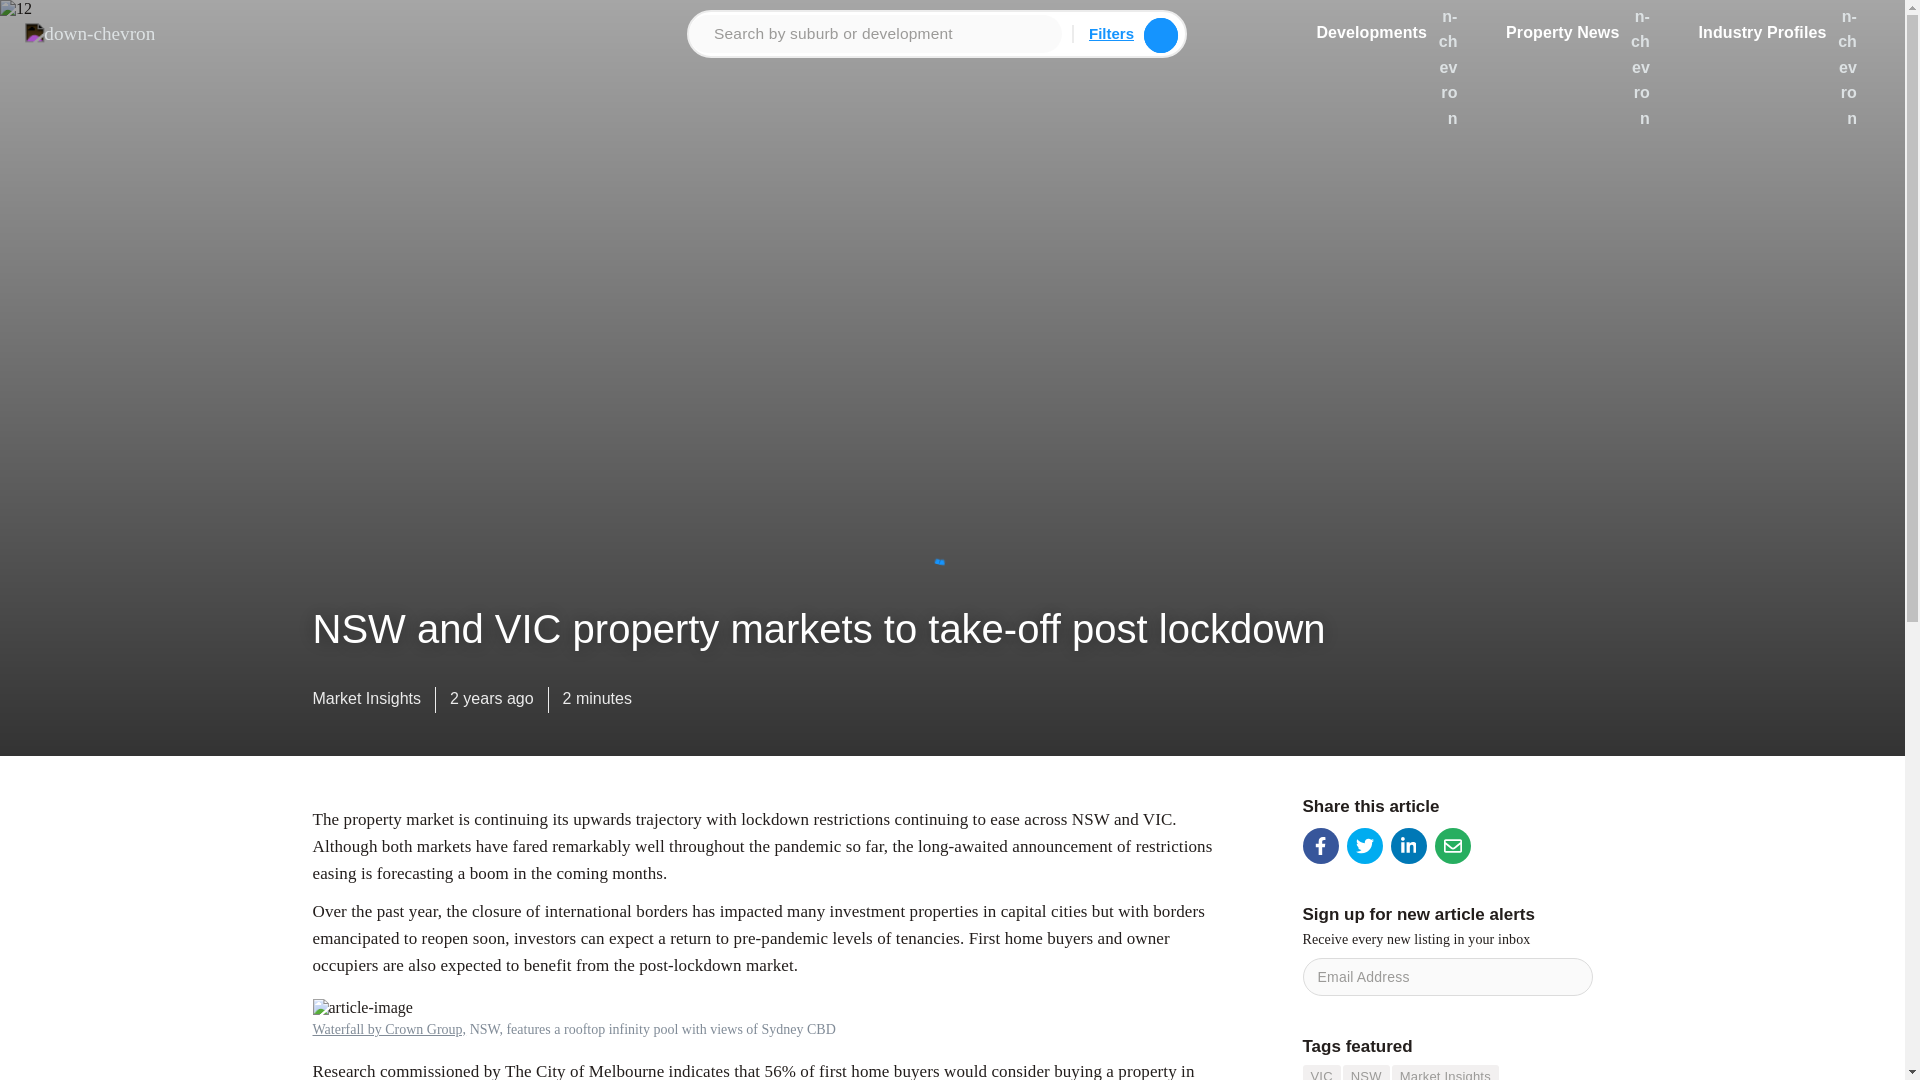  What do you see at coordinates (1111, 33) in the screenshot?
I see `Filters` at bounding box center [1111, 33].